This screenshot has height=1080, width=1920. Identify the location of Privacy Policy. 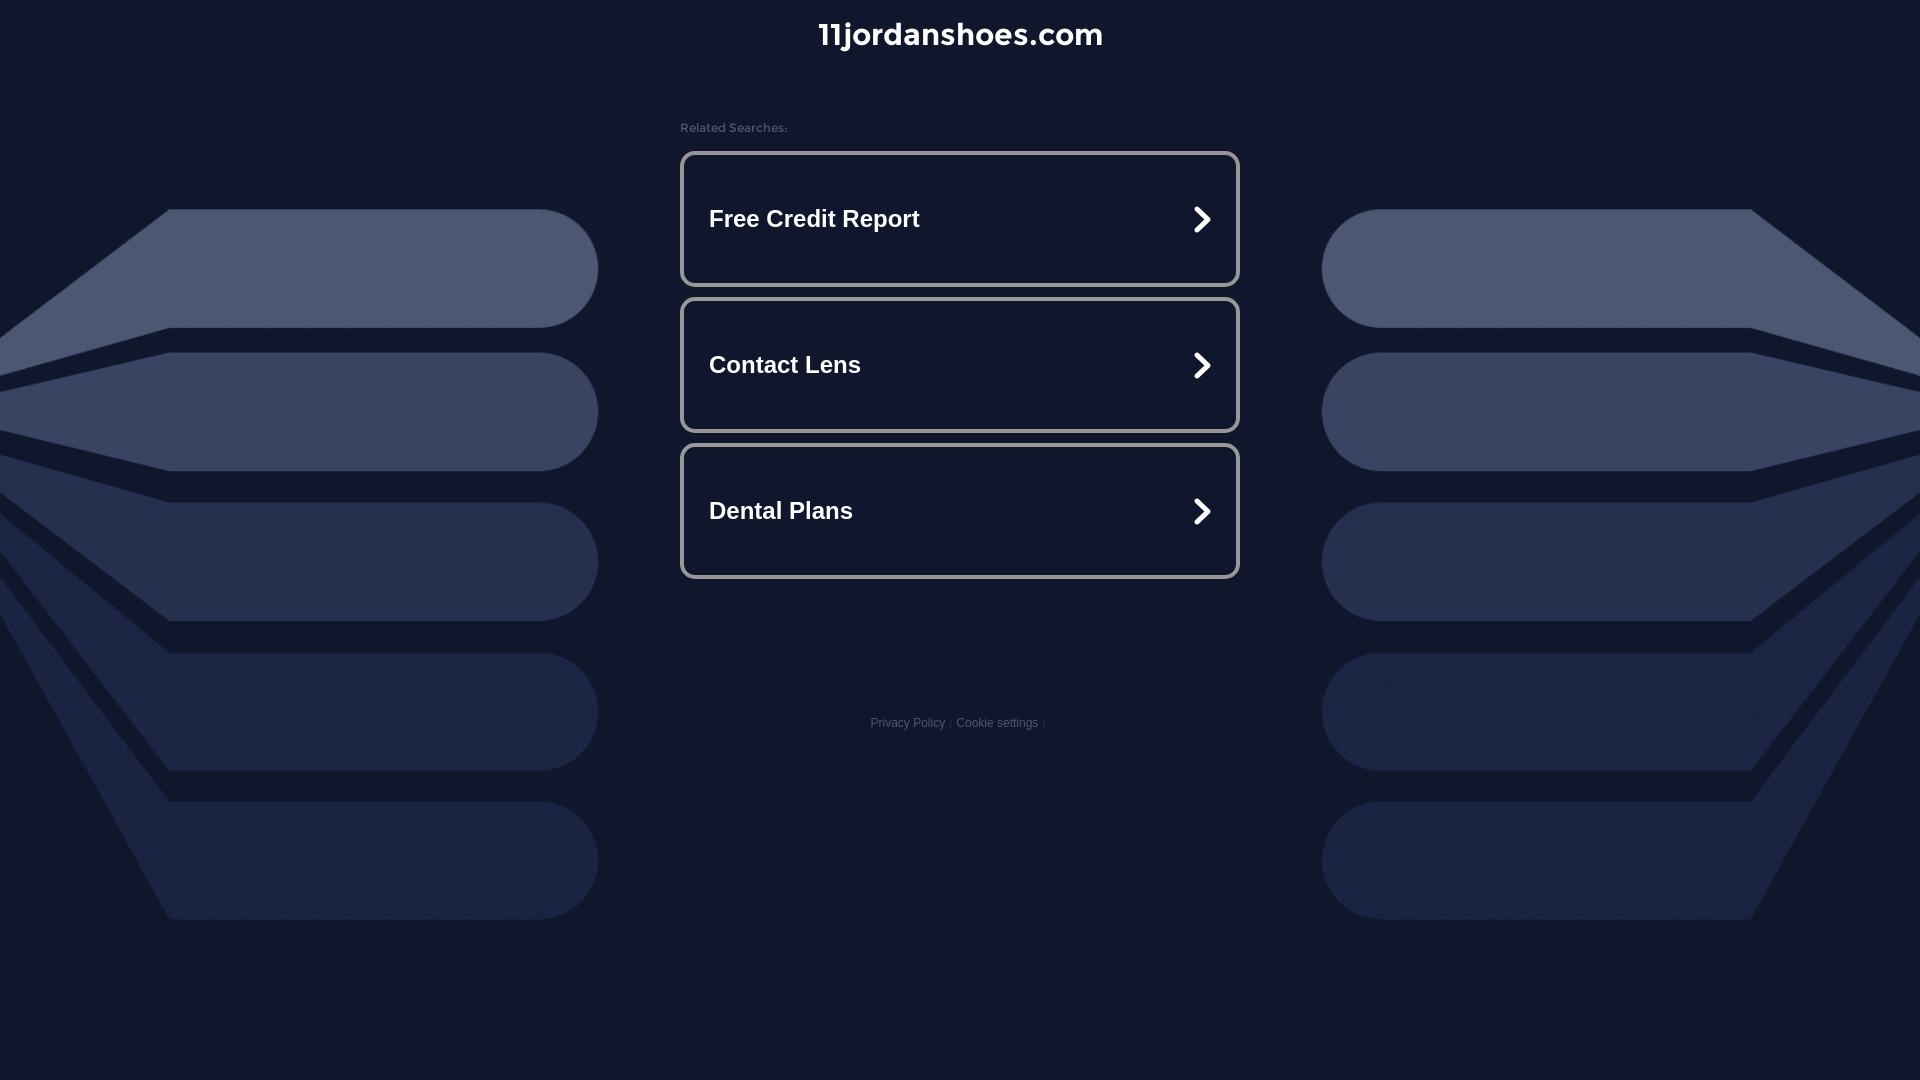
(908, 723).